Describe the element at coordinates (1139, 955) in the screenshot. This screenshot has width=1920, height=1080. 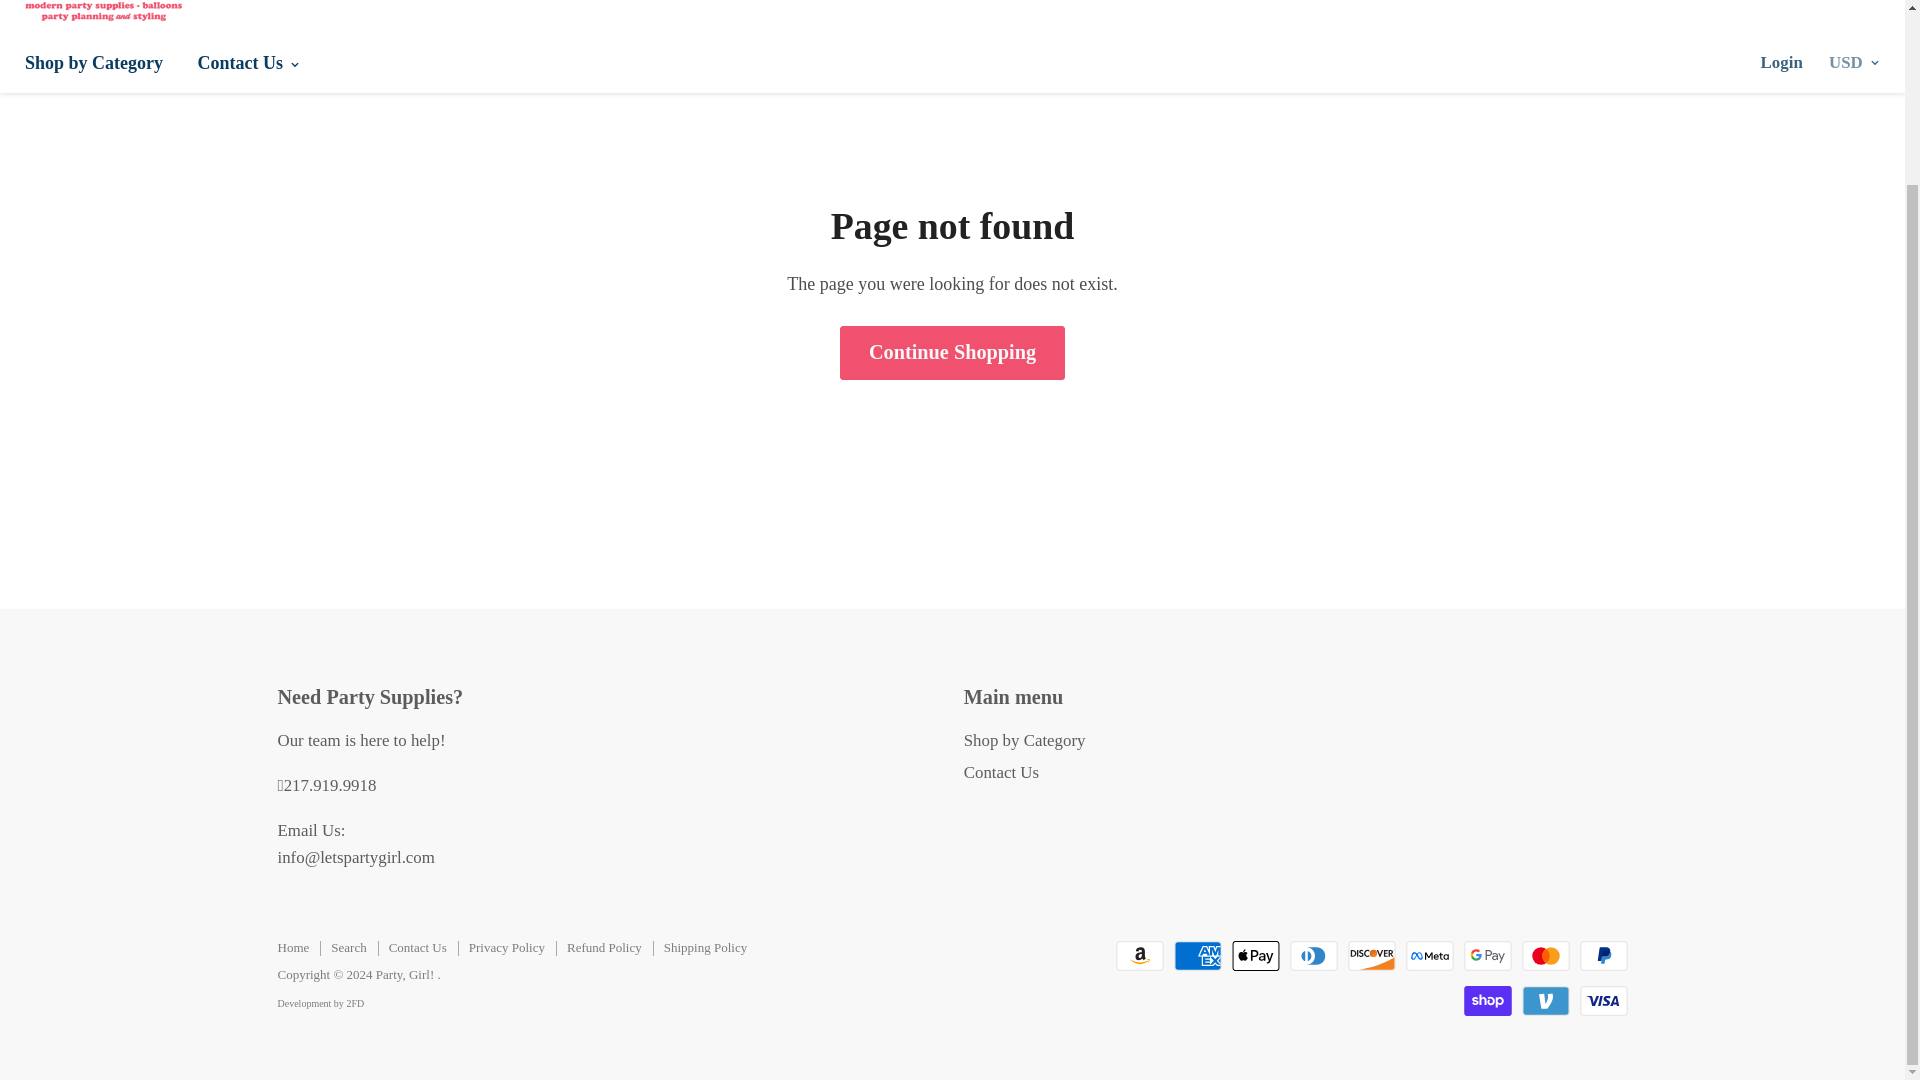
I see `Amazon` at that location.